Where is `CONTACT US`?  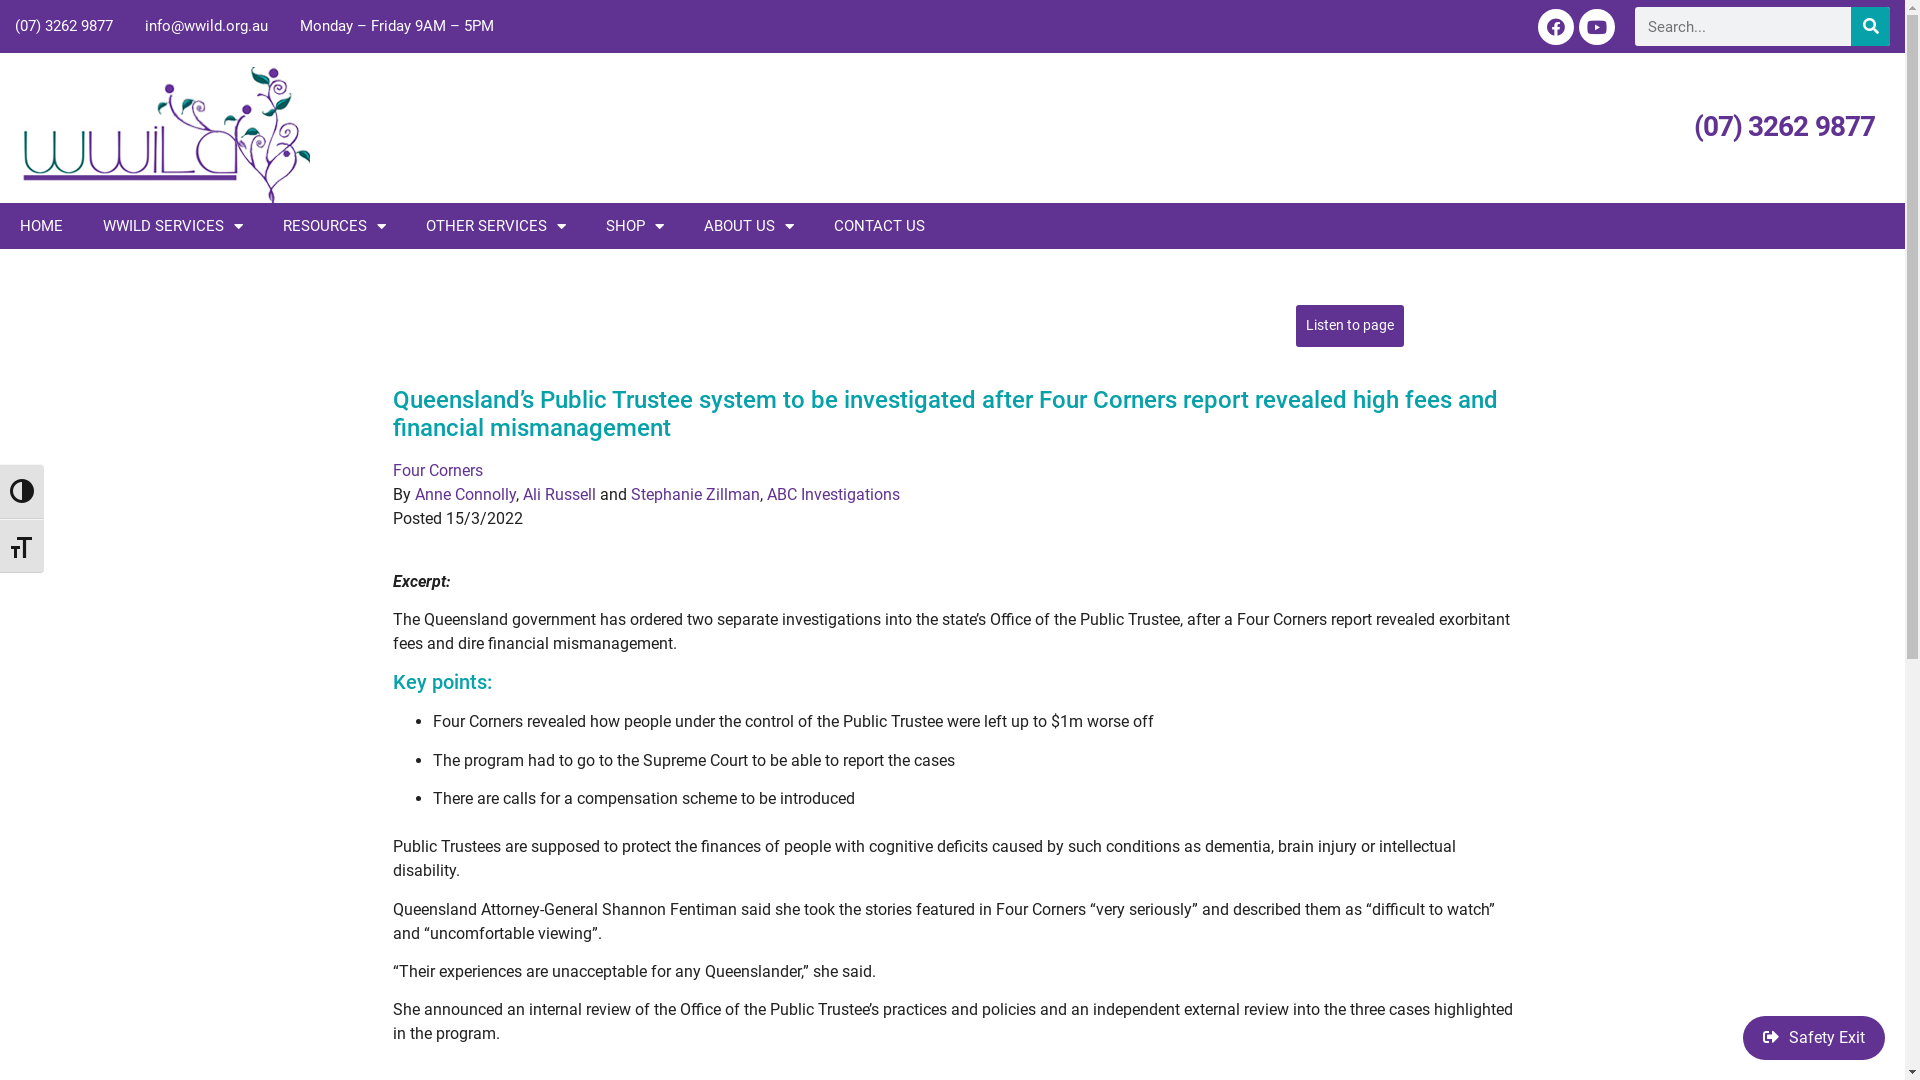
CONTACT US is located at coordinates (880, 226).